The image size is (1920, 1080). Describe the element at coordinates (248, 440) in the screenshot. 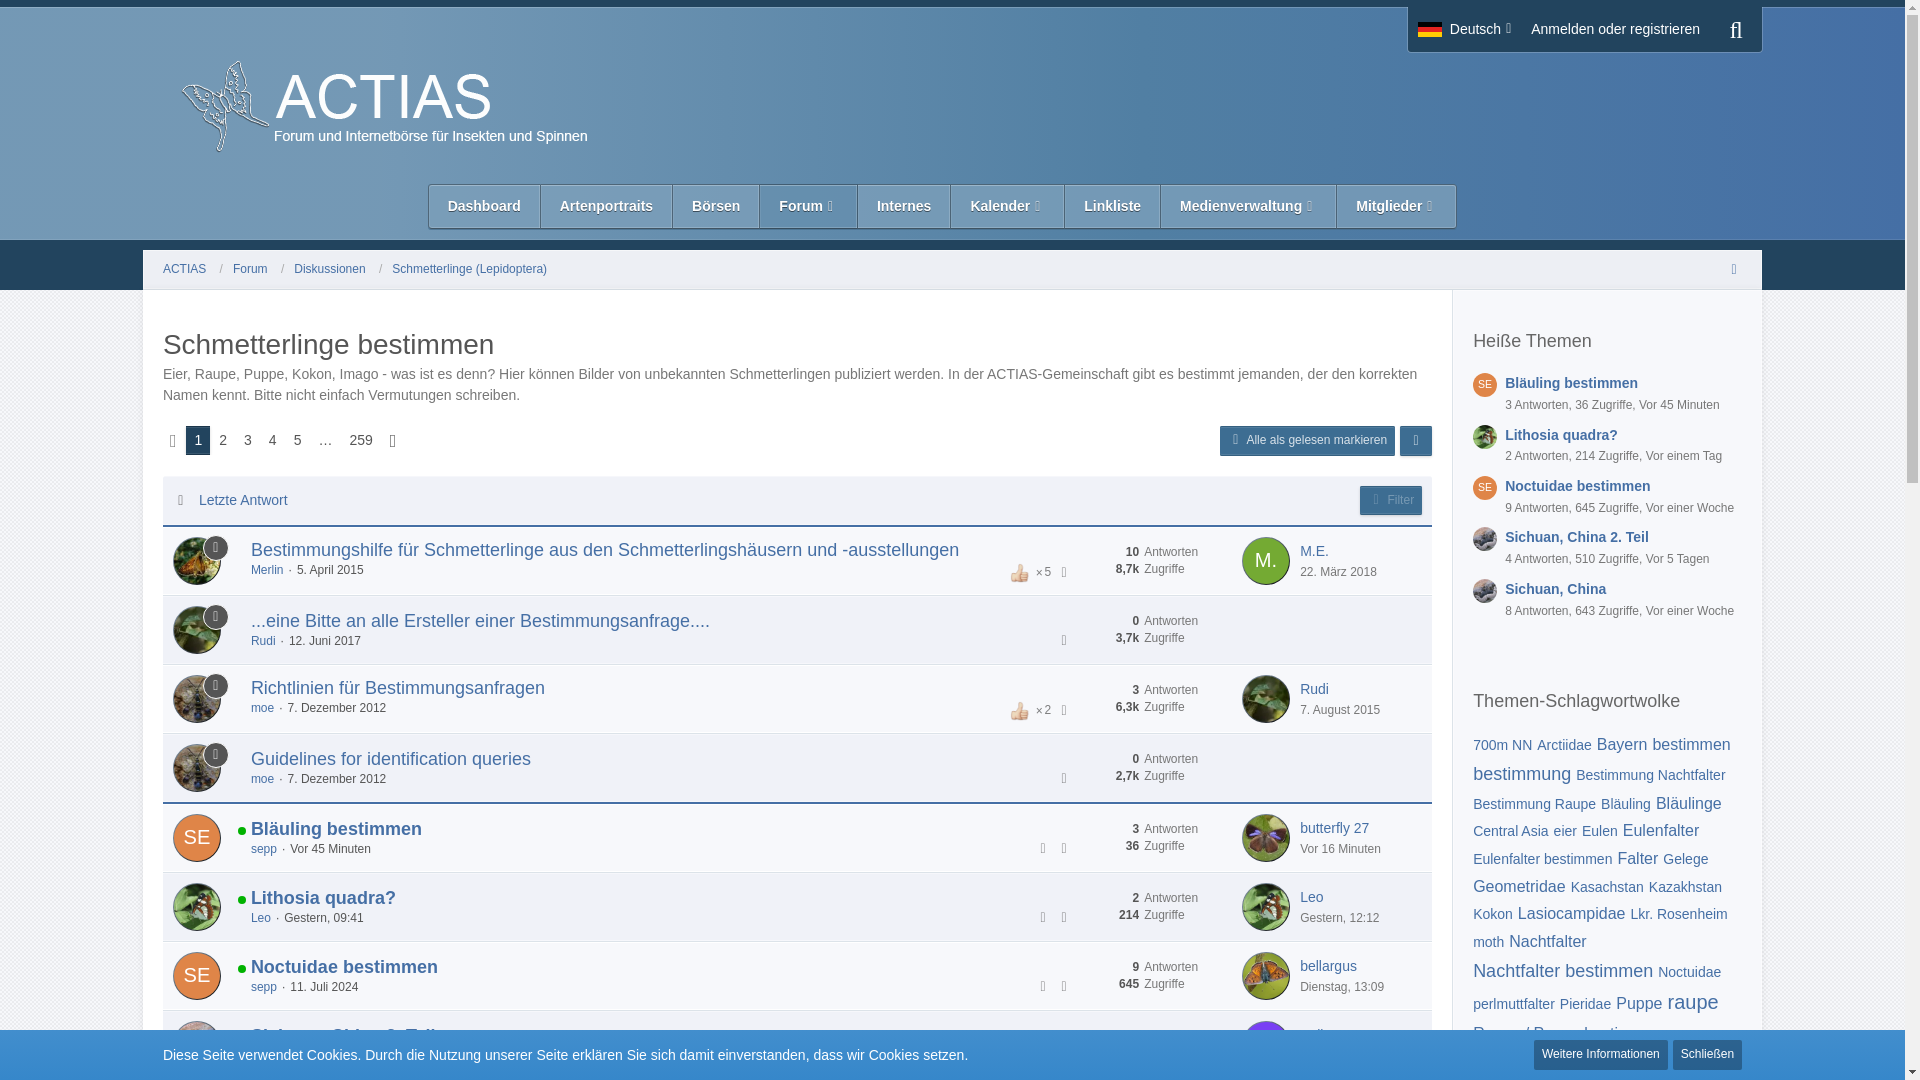

I see `Seite 3` at that location.